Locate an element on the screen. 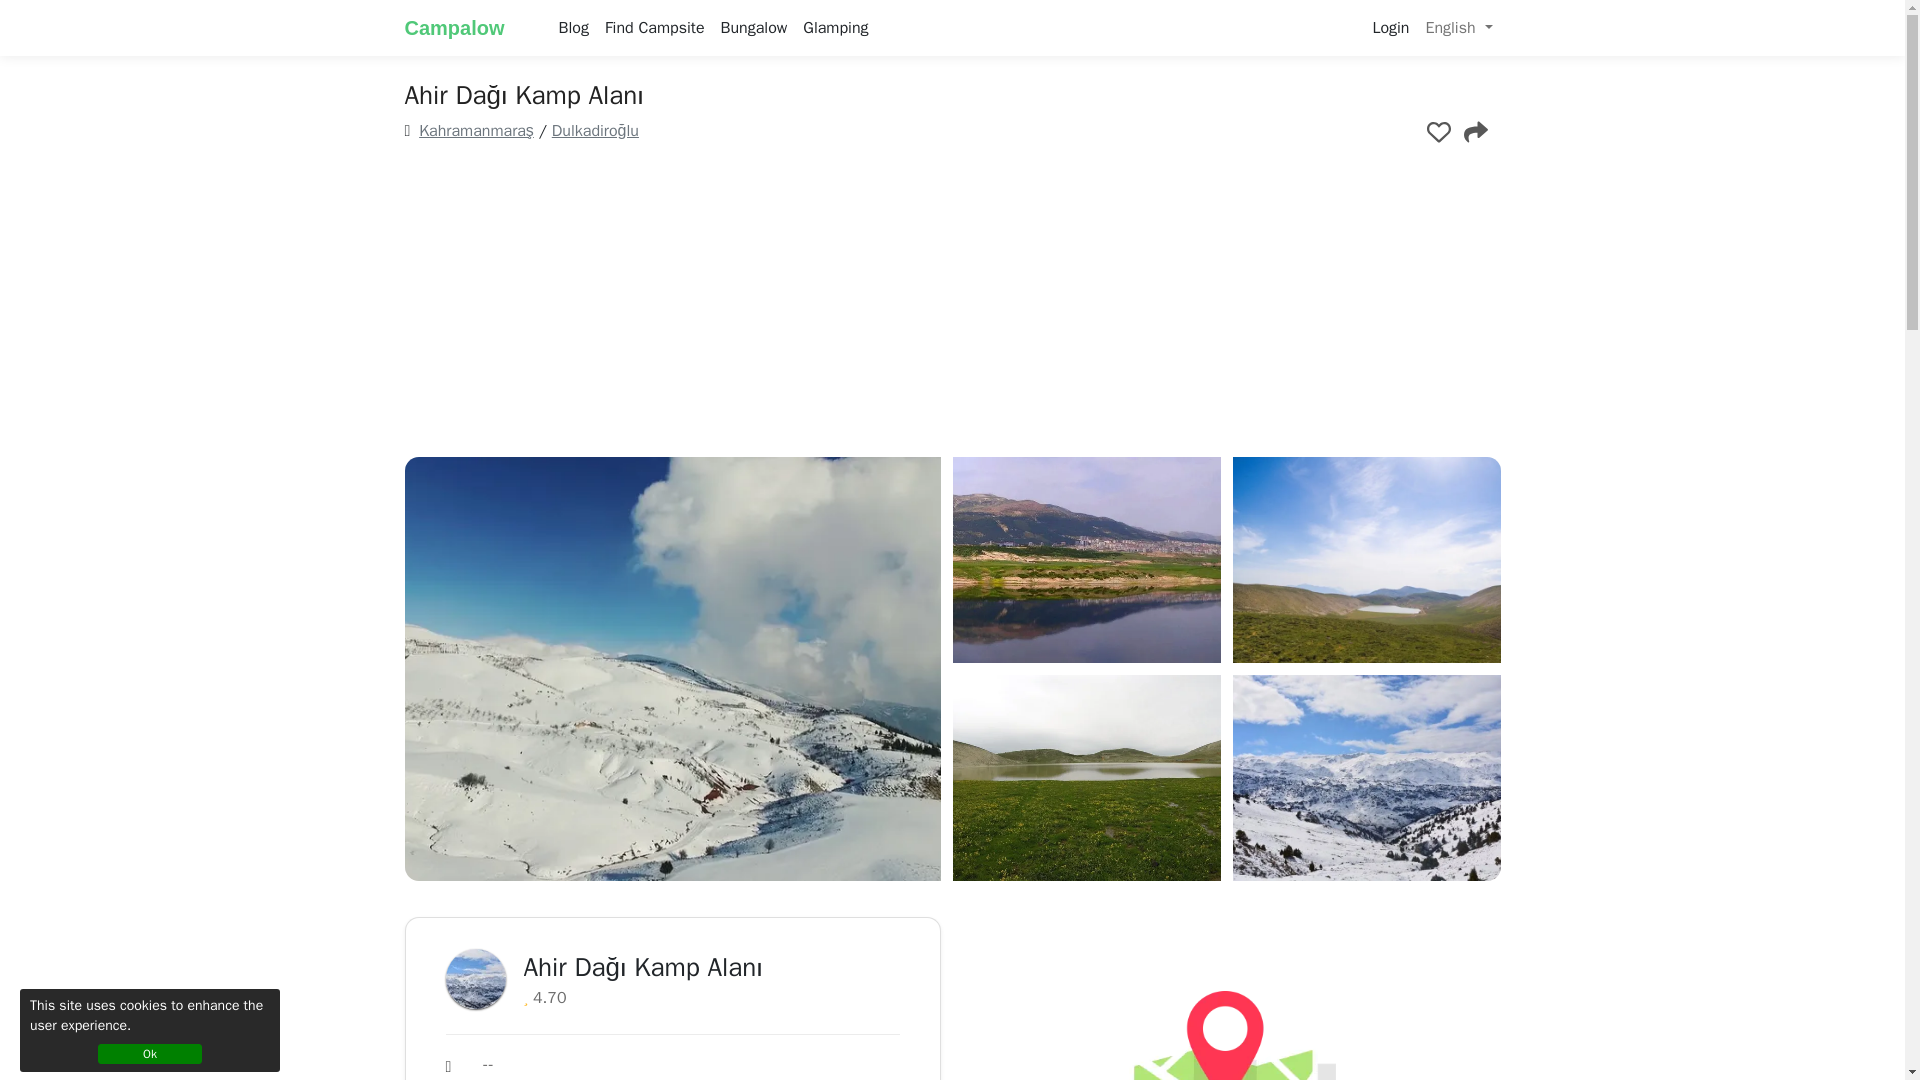 Image resolution: width=1920 pixels, height=1080 pixels. Blog is located at coordinates (574, 27).